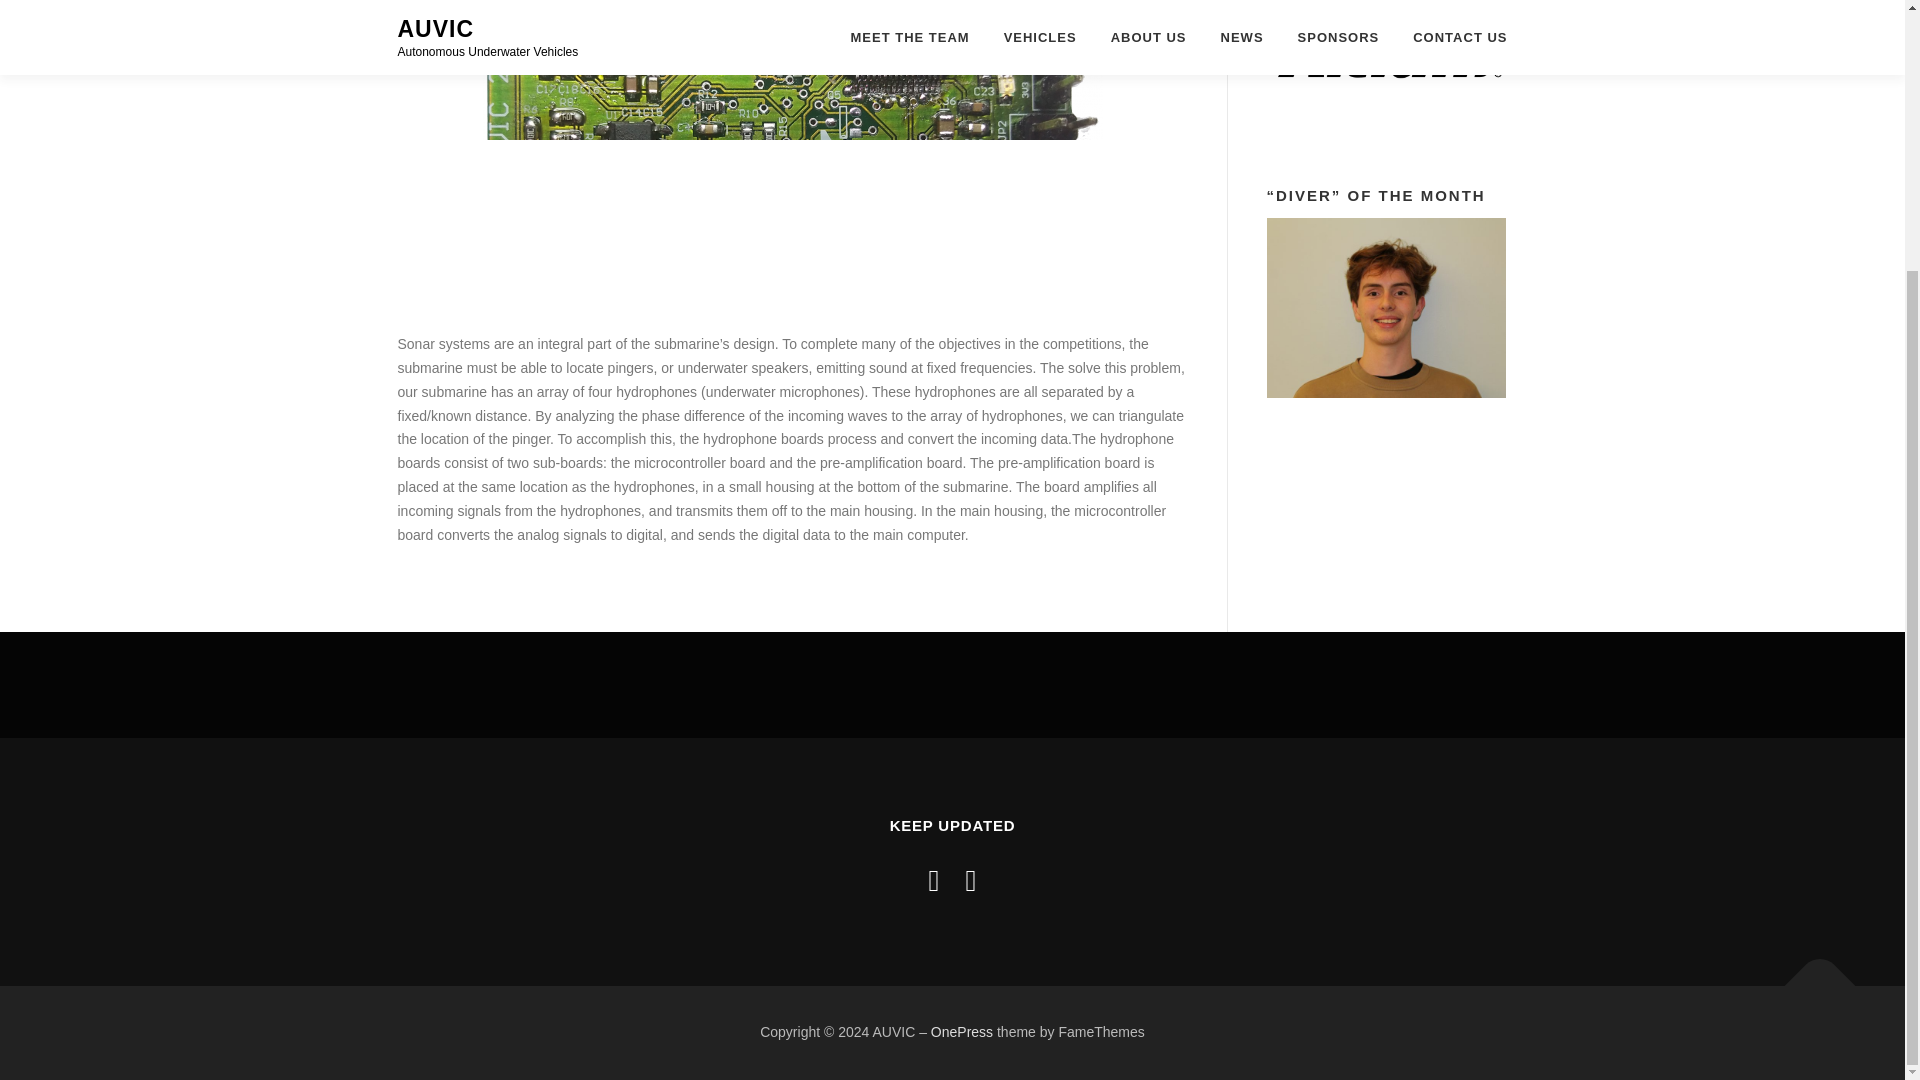 Image resolution: width=1920 pixels, height=1080 pixels. Describe the element at coordinates (962, 1032) in the screenshot. I see `OnePress` at that location.